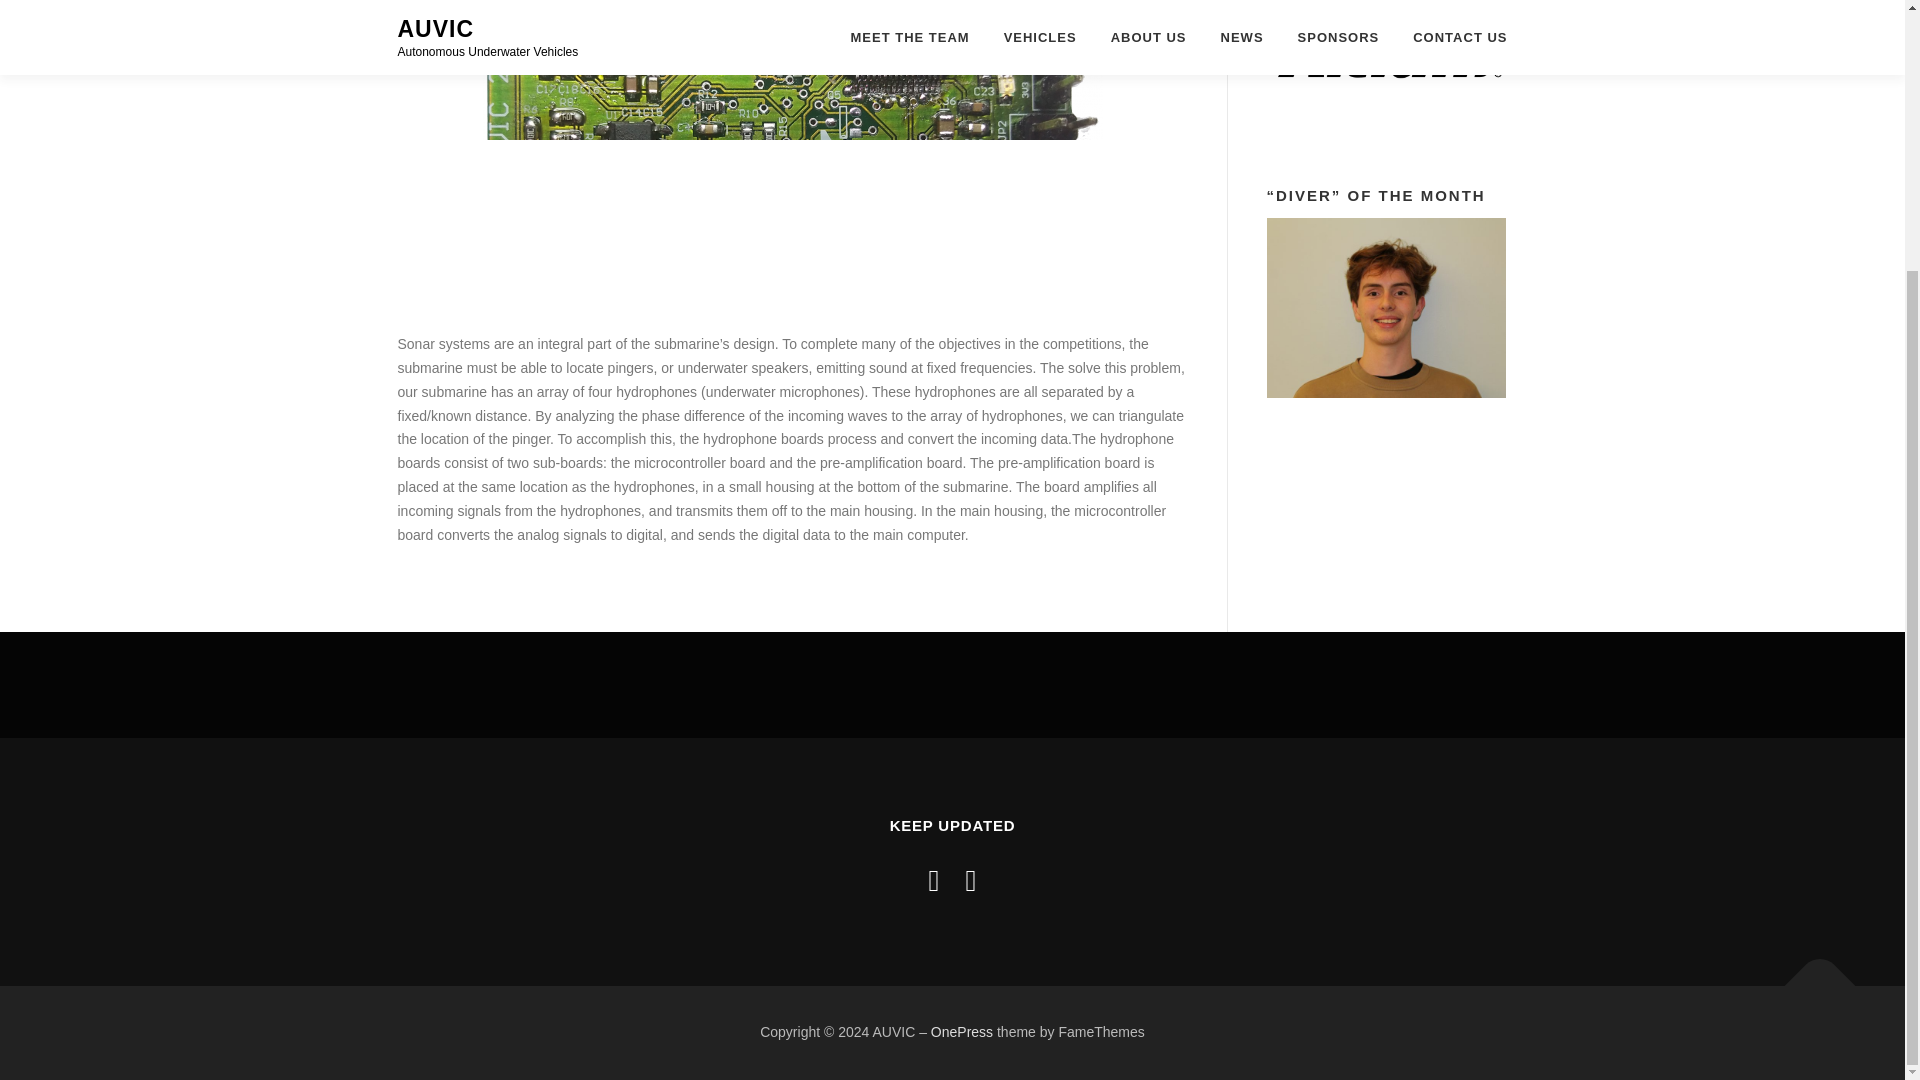 Image resolution: width=1920 pixels, height=1080 pixels. Describe the element at coordinates (962, 1032) in the screenshot. I see `OnePress` at that location.